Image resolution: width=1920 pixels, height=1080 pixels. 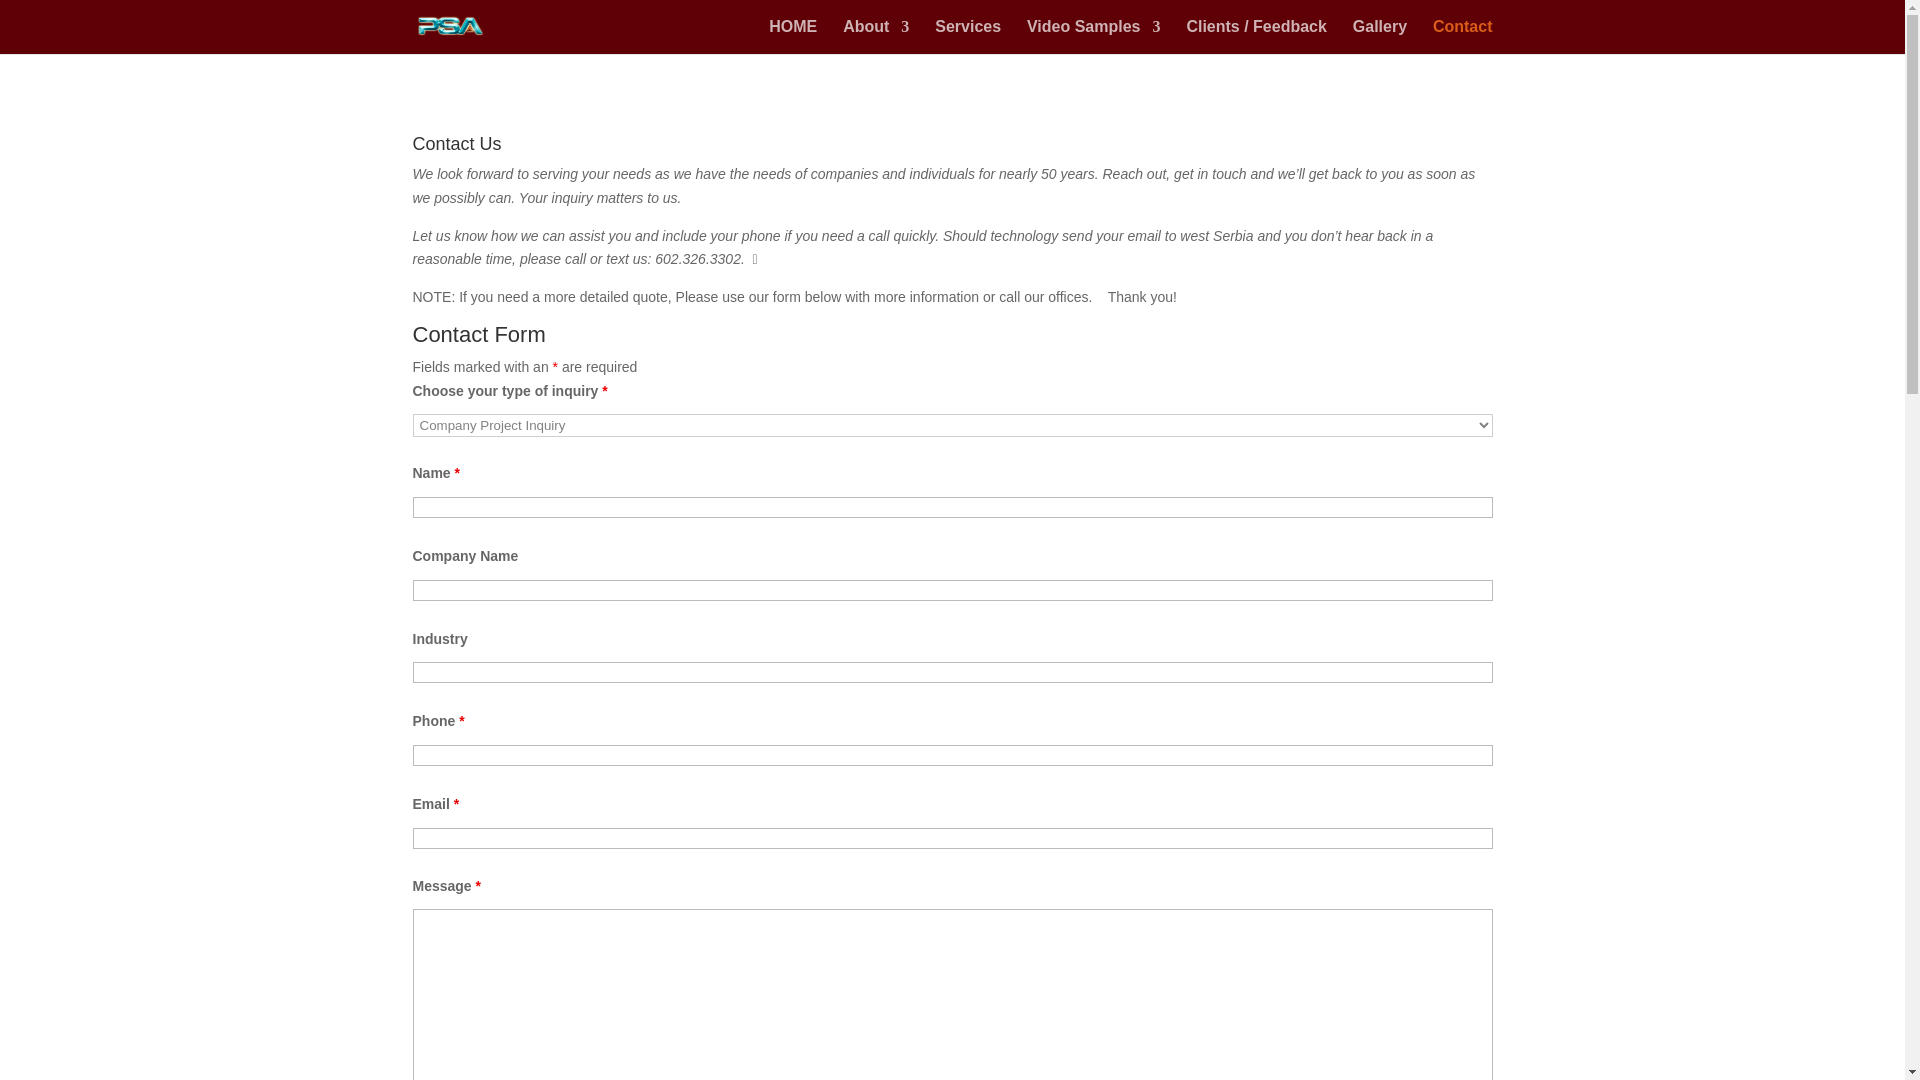 I want to click on Services, so click(x=968, y=37).